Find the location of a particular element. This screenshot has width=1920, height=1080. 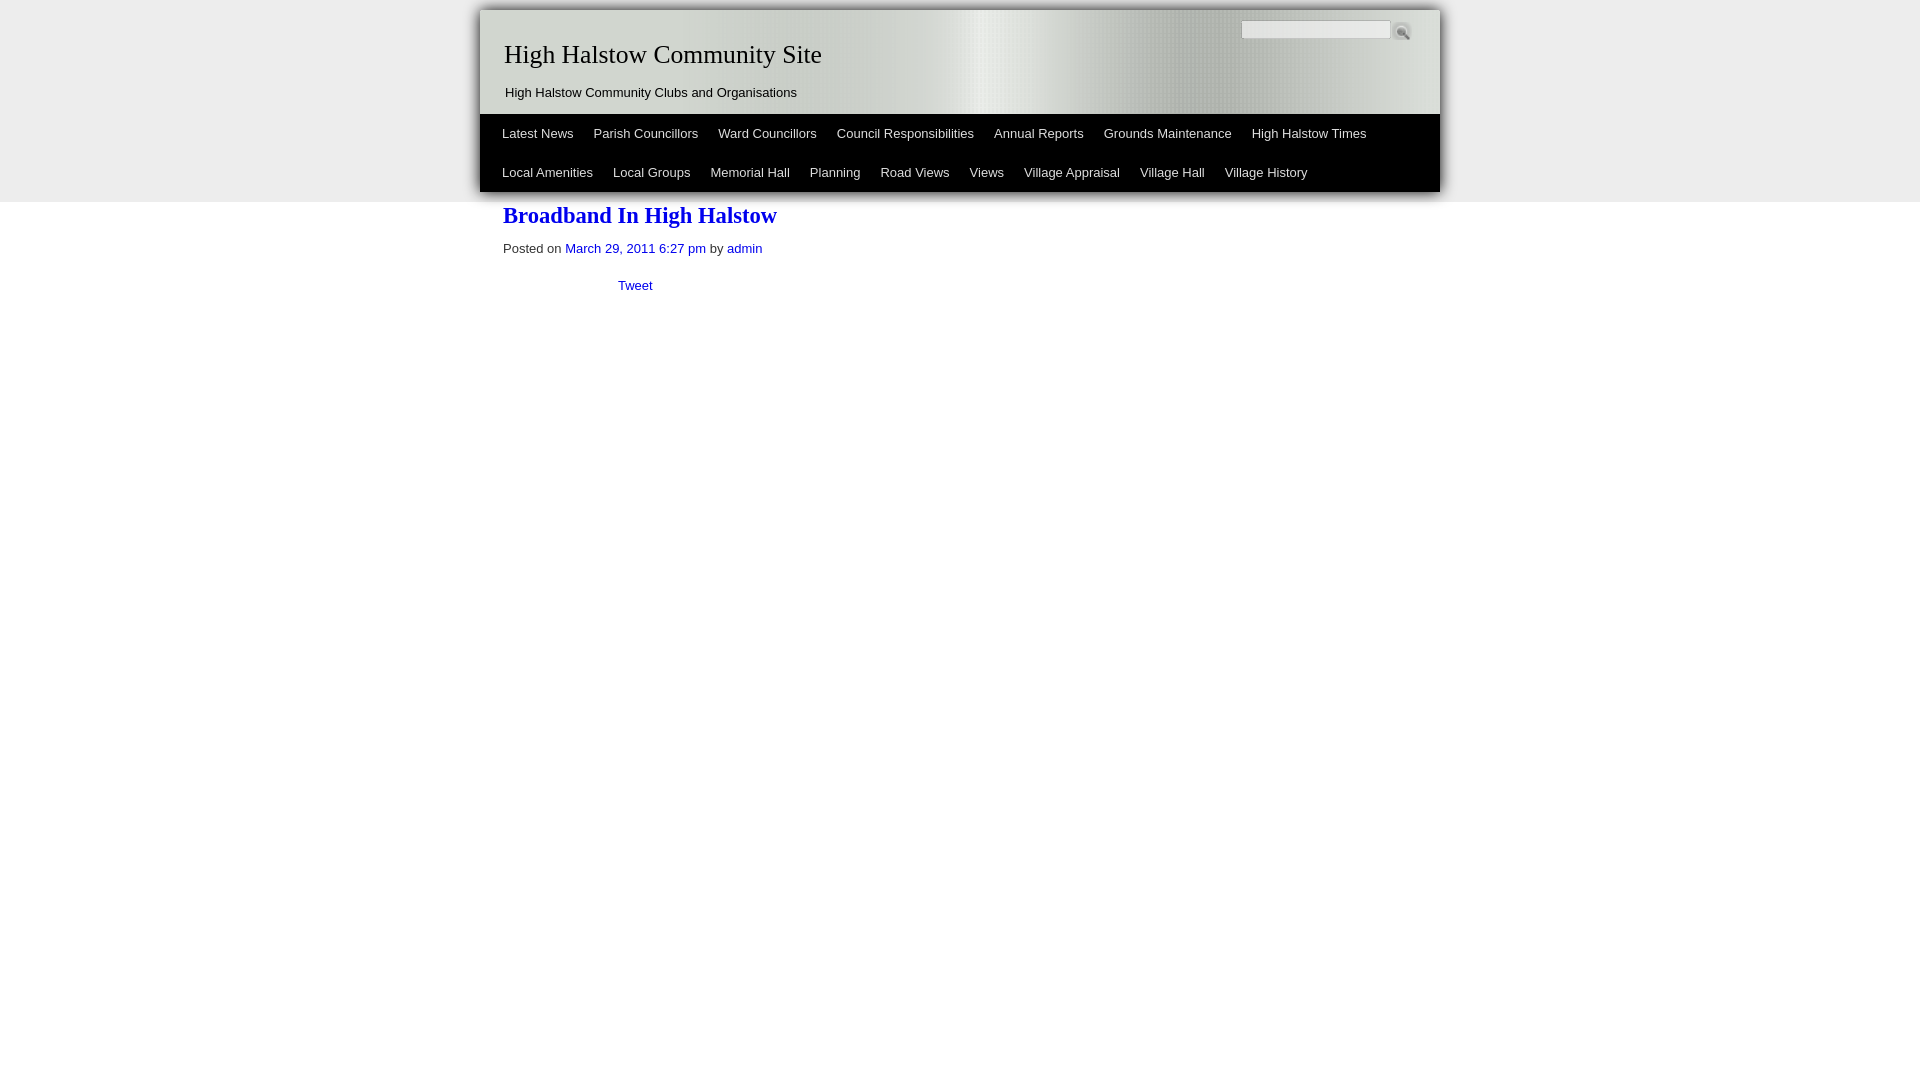

Road Views is located at coordinates (914, 172).